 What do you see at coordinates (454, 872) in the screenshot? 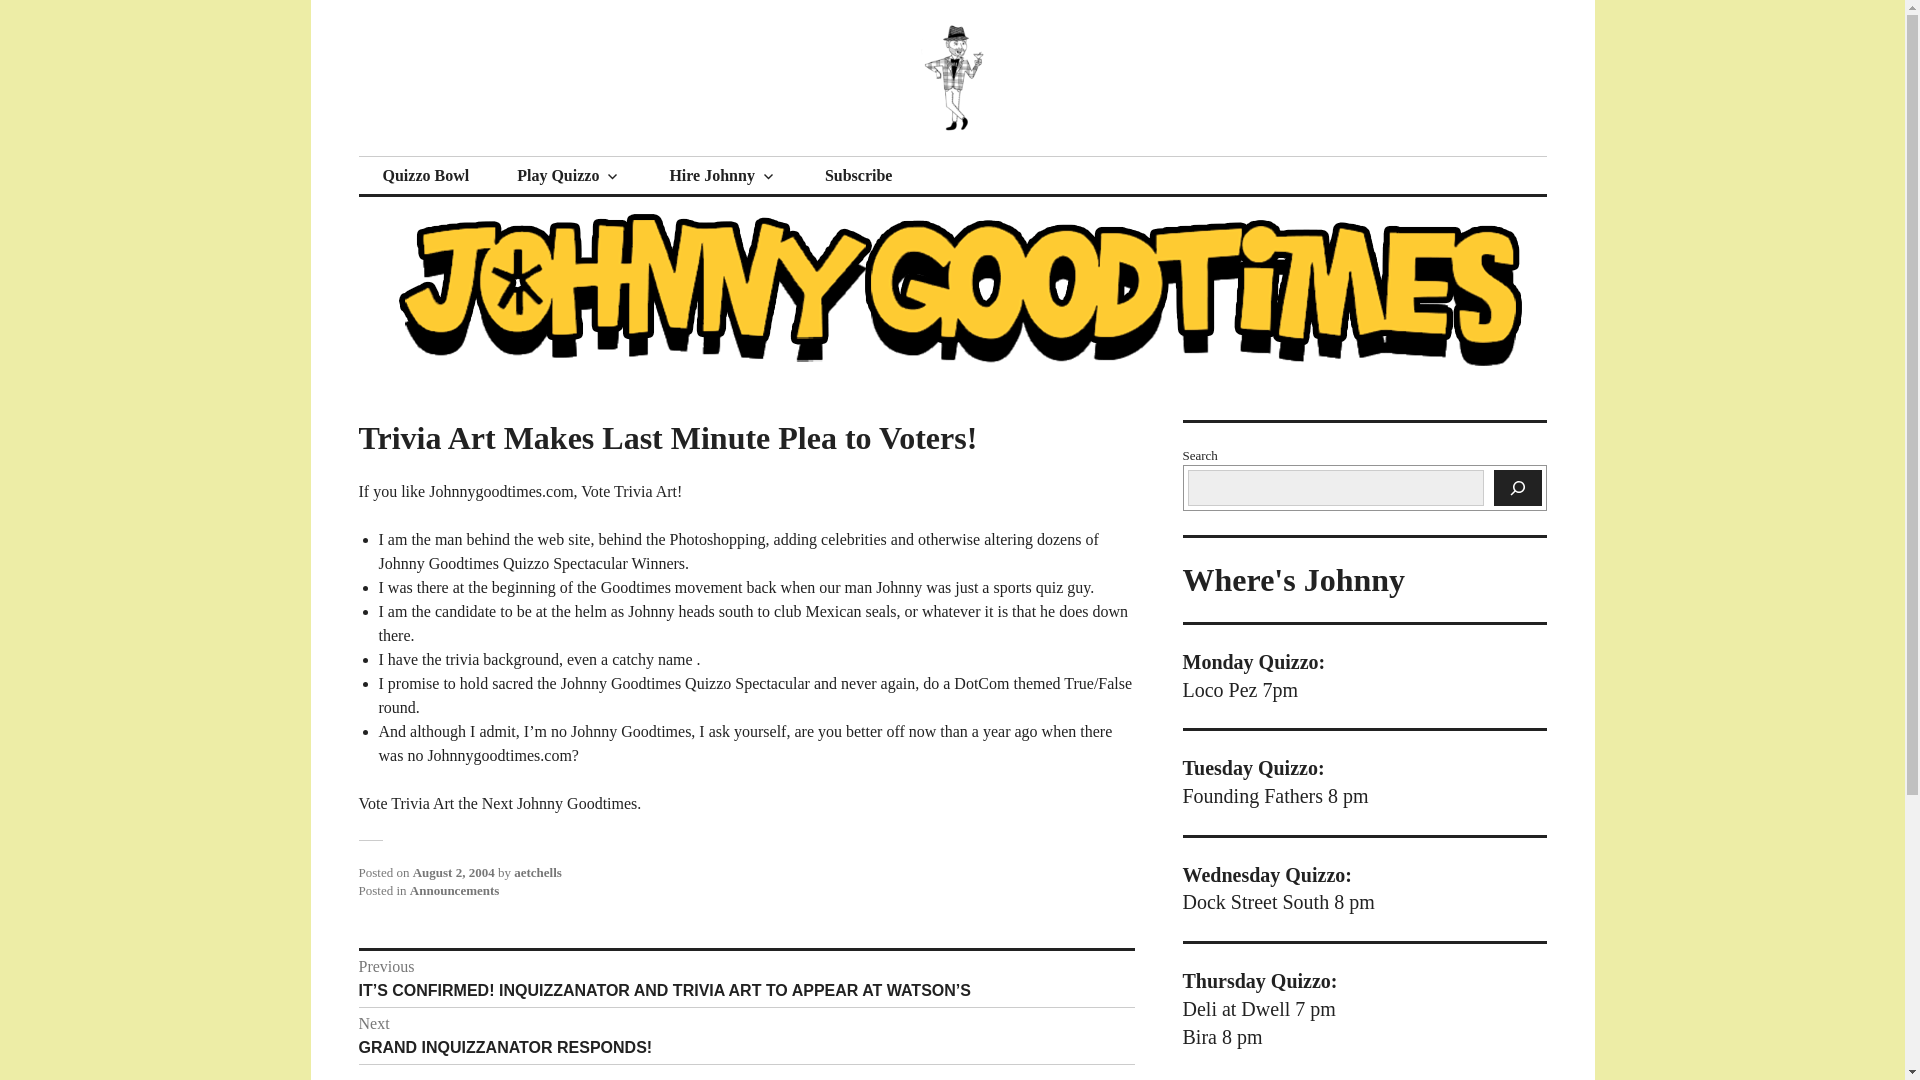
I see `Subscribe` at bounding box center [454, 872].